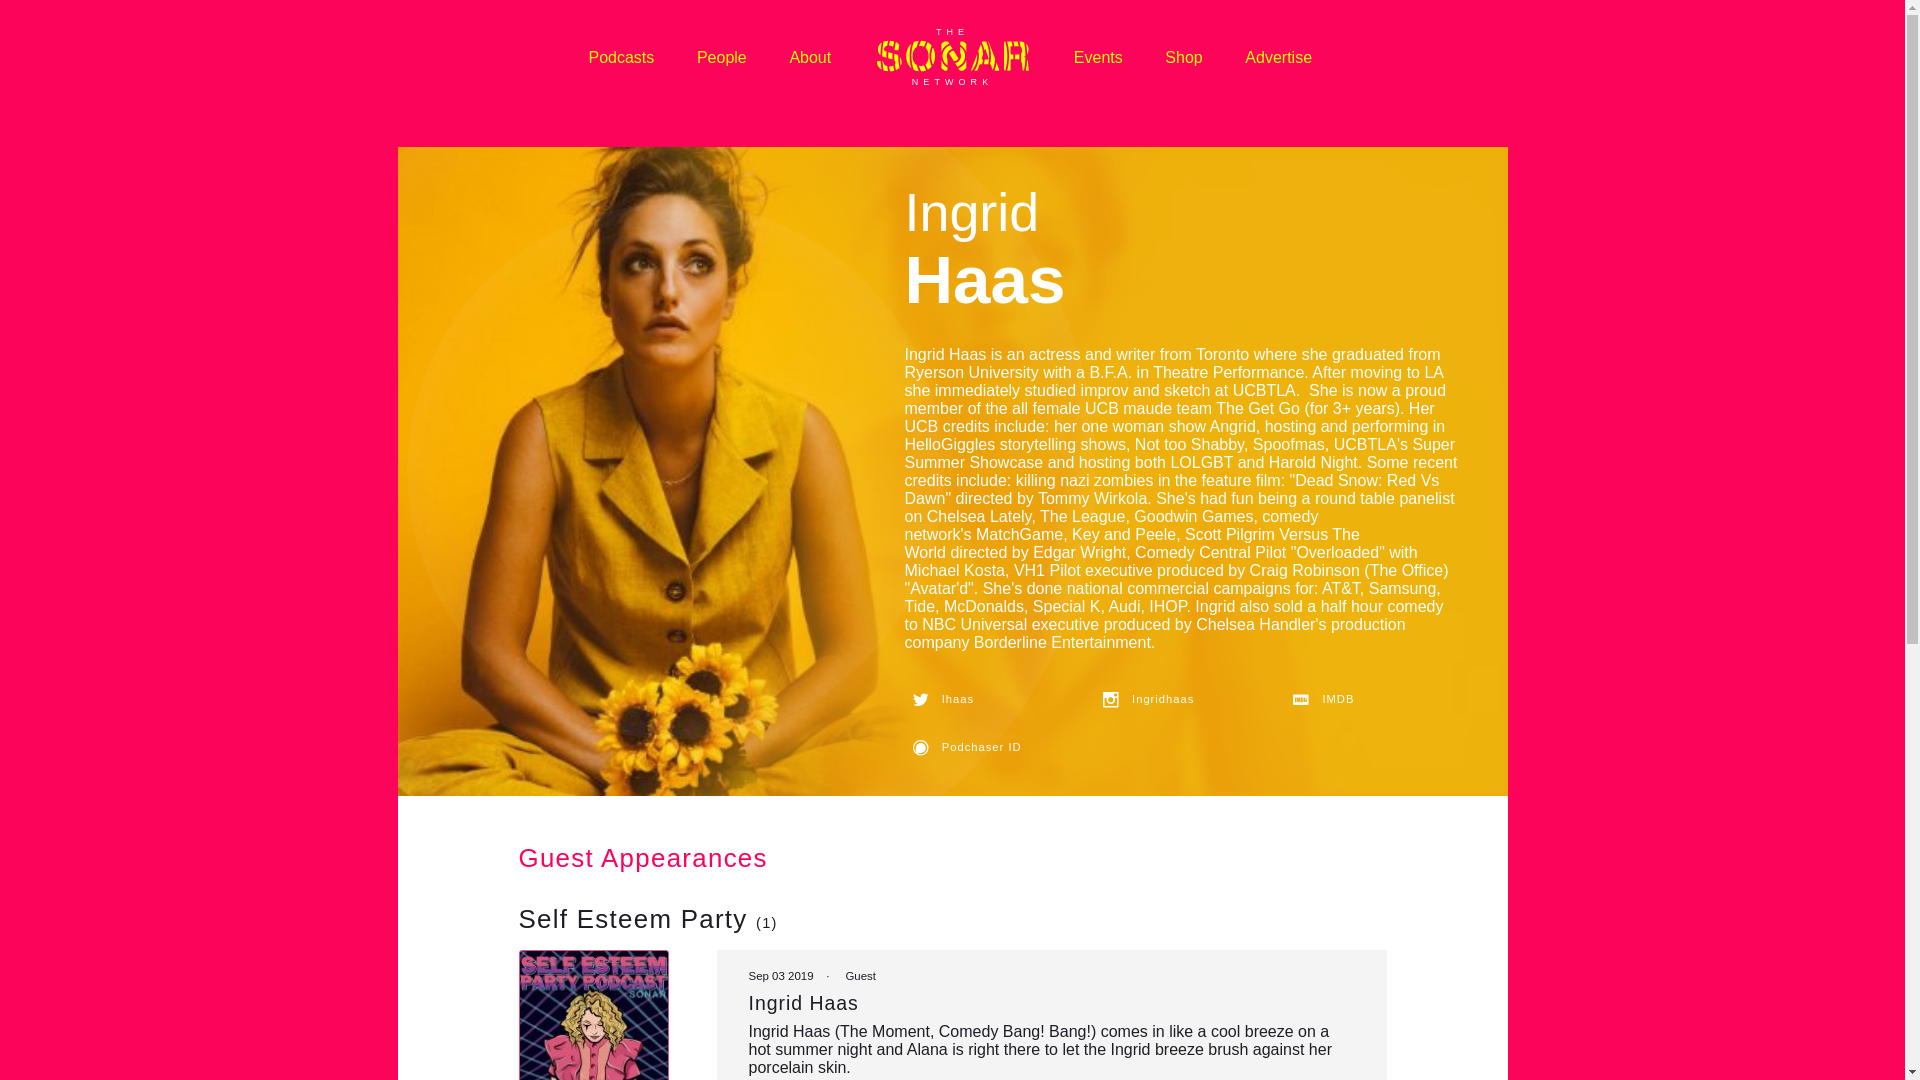 The image size is (1920, 1080). I want to click on Shop, so click(1184, 56).